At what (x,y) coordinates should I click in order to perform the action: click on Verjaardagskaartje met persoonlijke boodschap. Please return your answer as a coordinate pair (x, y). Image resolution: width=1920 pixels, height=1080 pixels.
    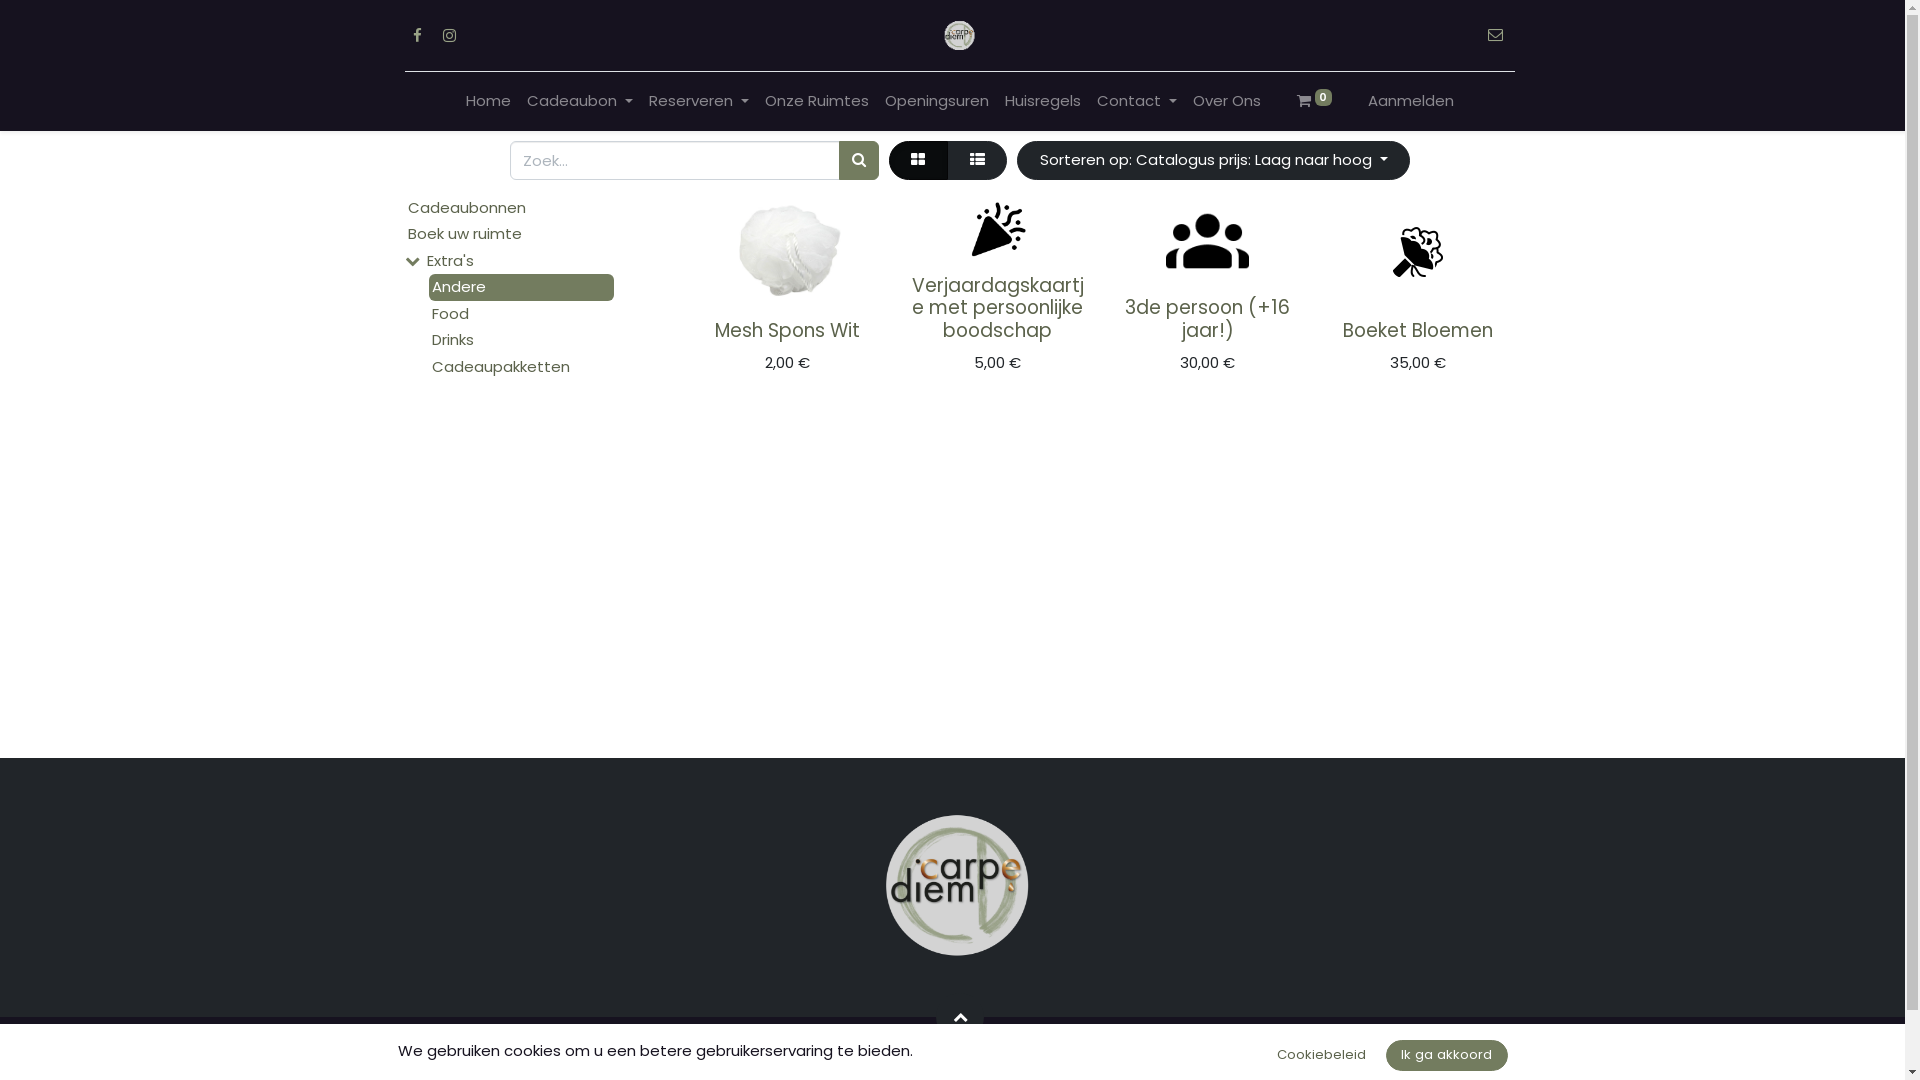
    Looking at the image, I should click on (998, 308).